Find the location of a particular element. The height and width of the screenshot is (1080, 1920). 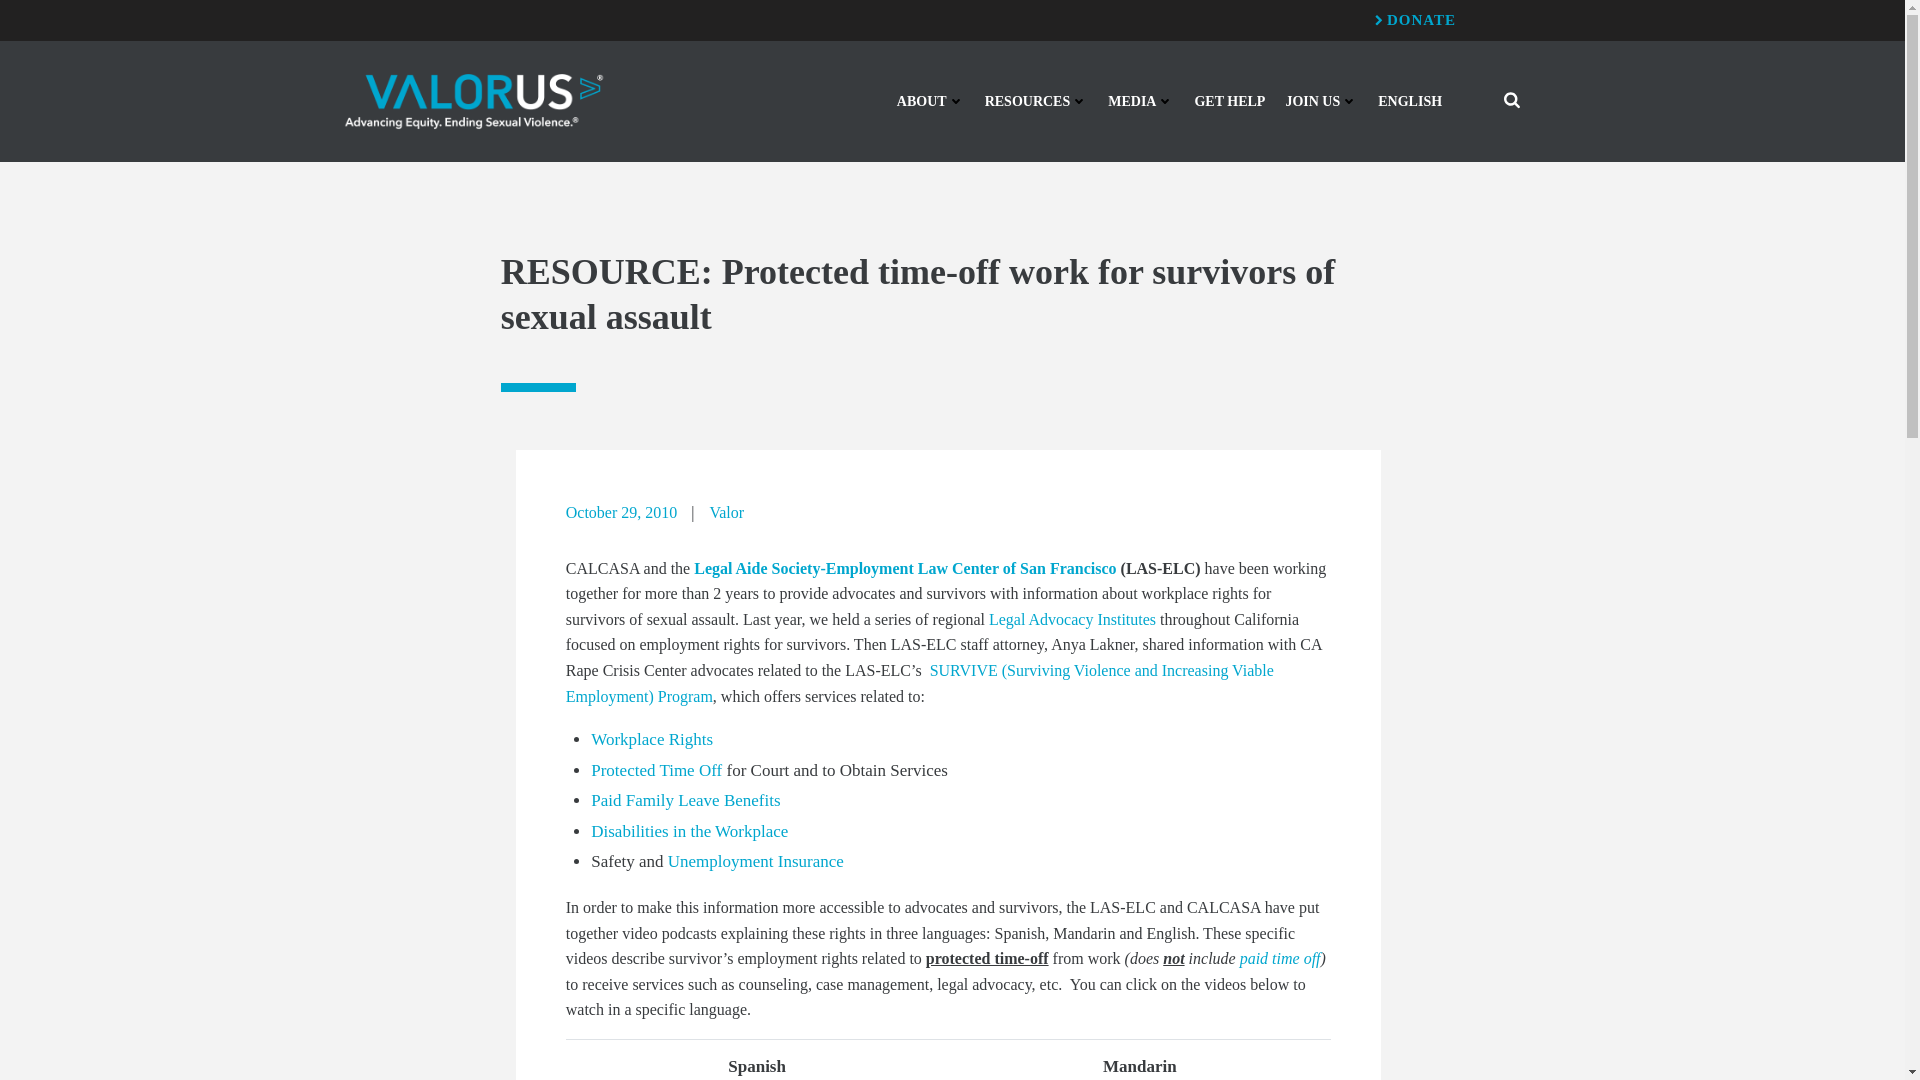

GET HELP is located at coordinates (1230, 101).